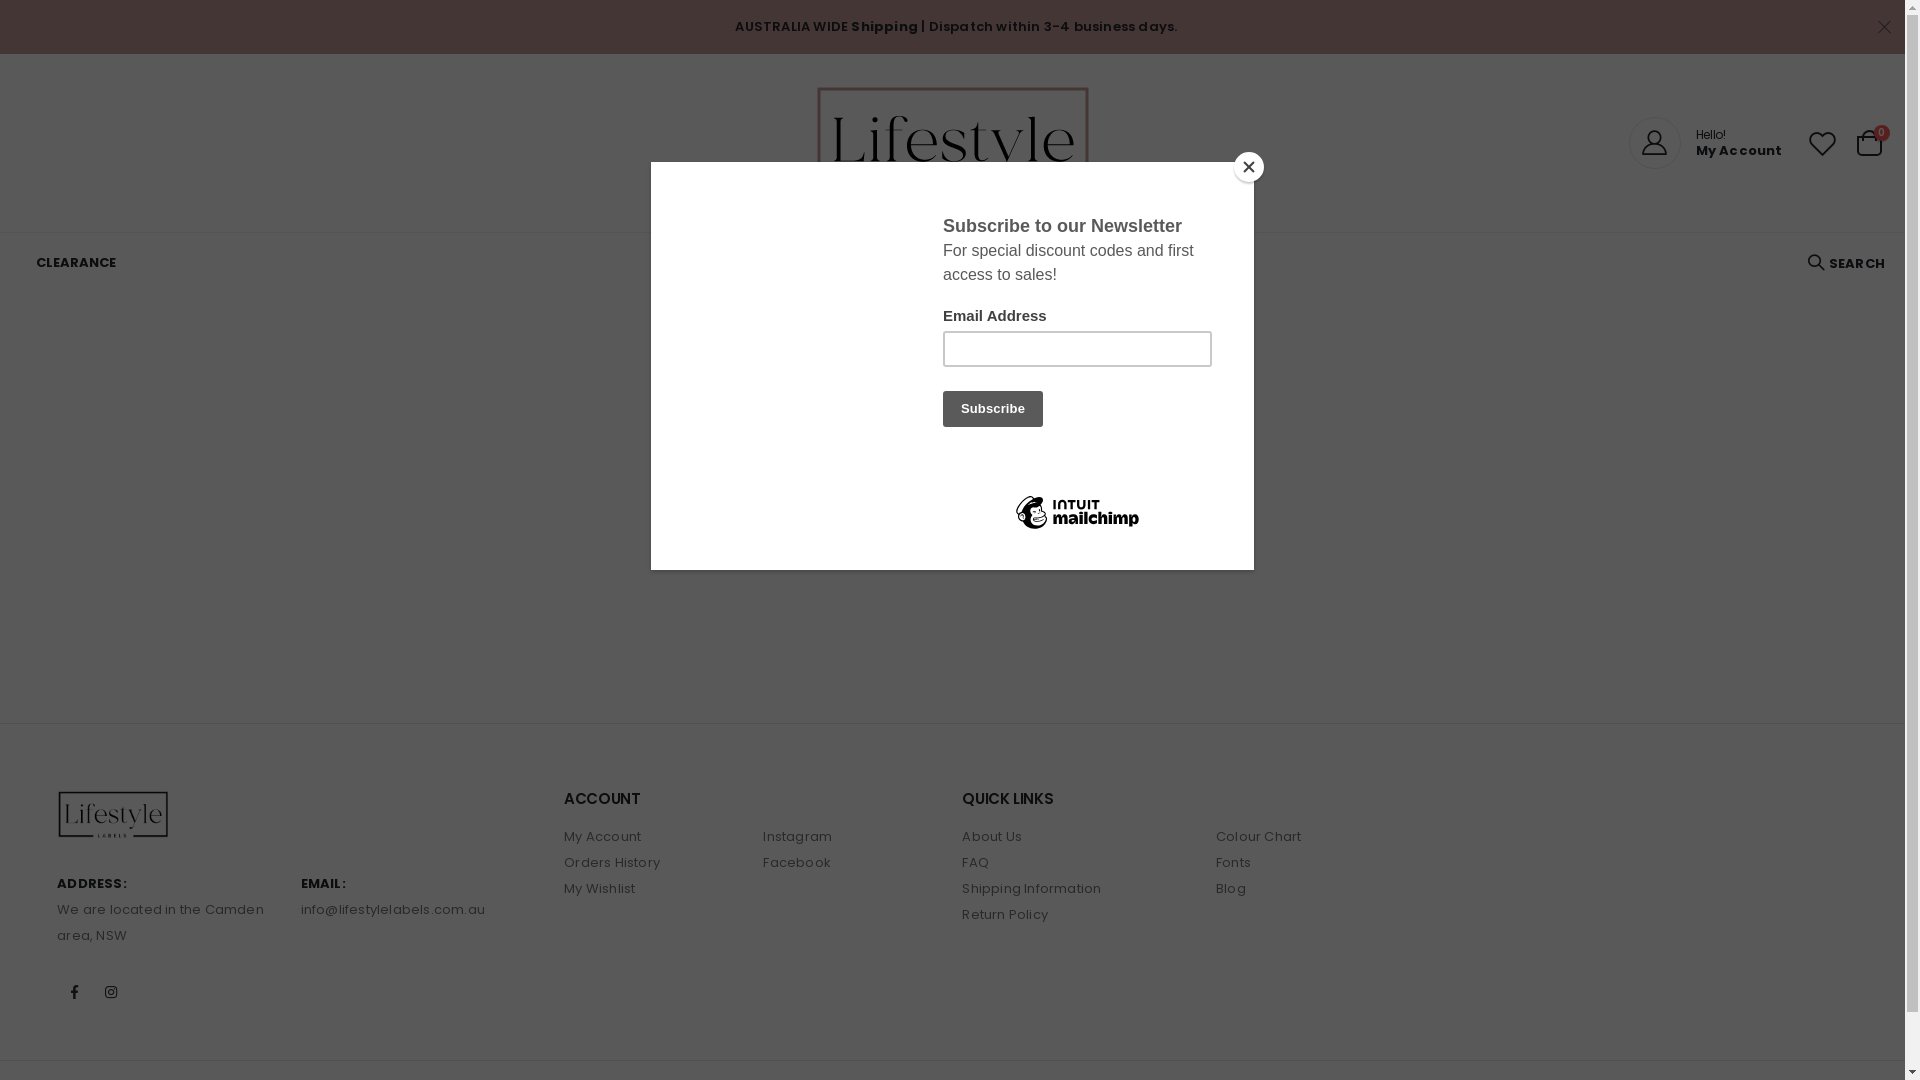 The height and width of the screenshot is (1080, 1920). I want to click on Colour Chart, so click(1258, 836).